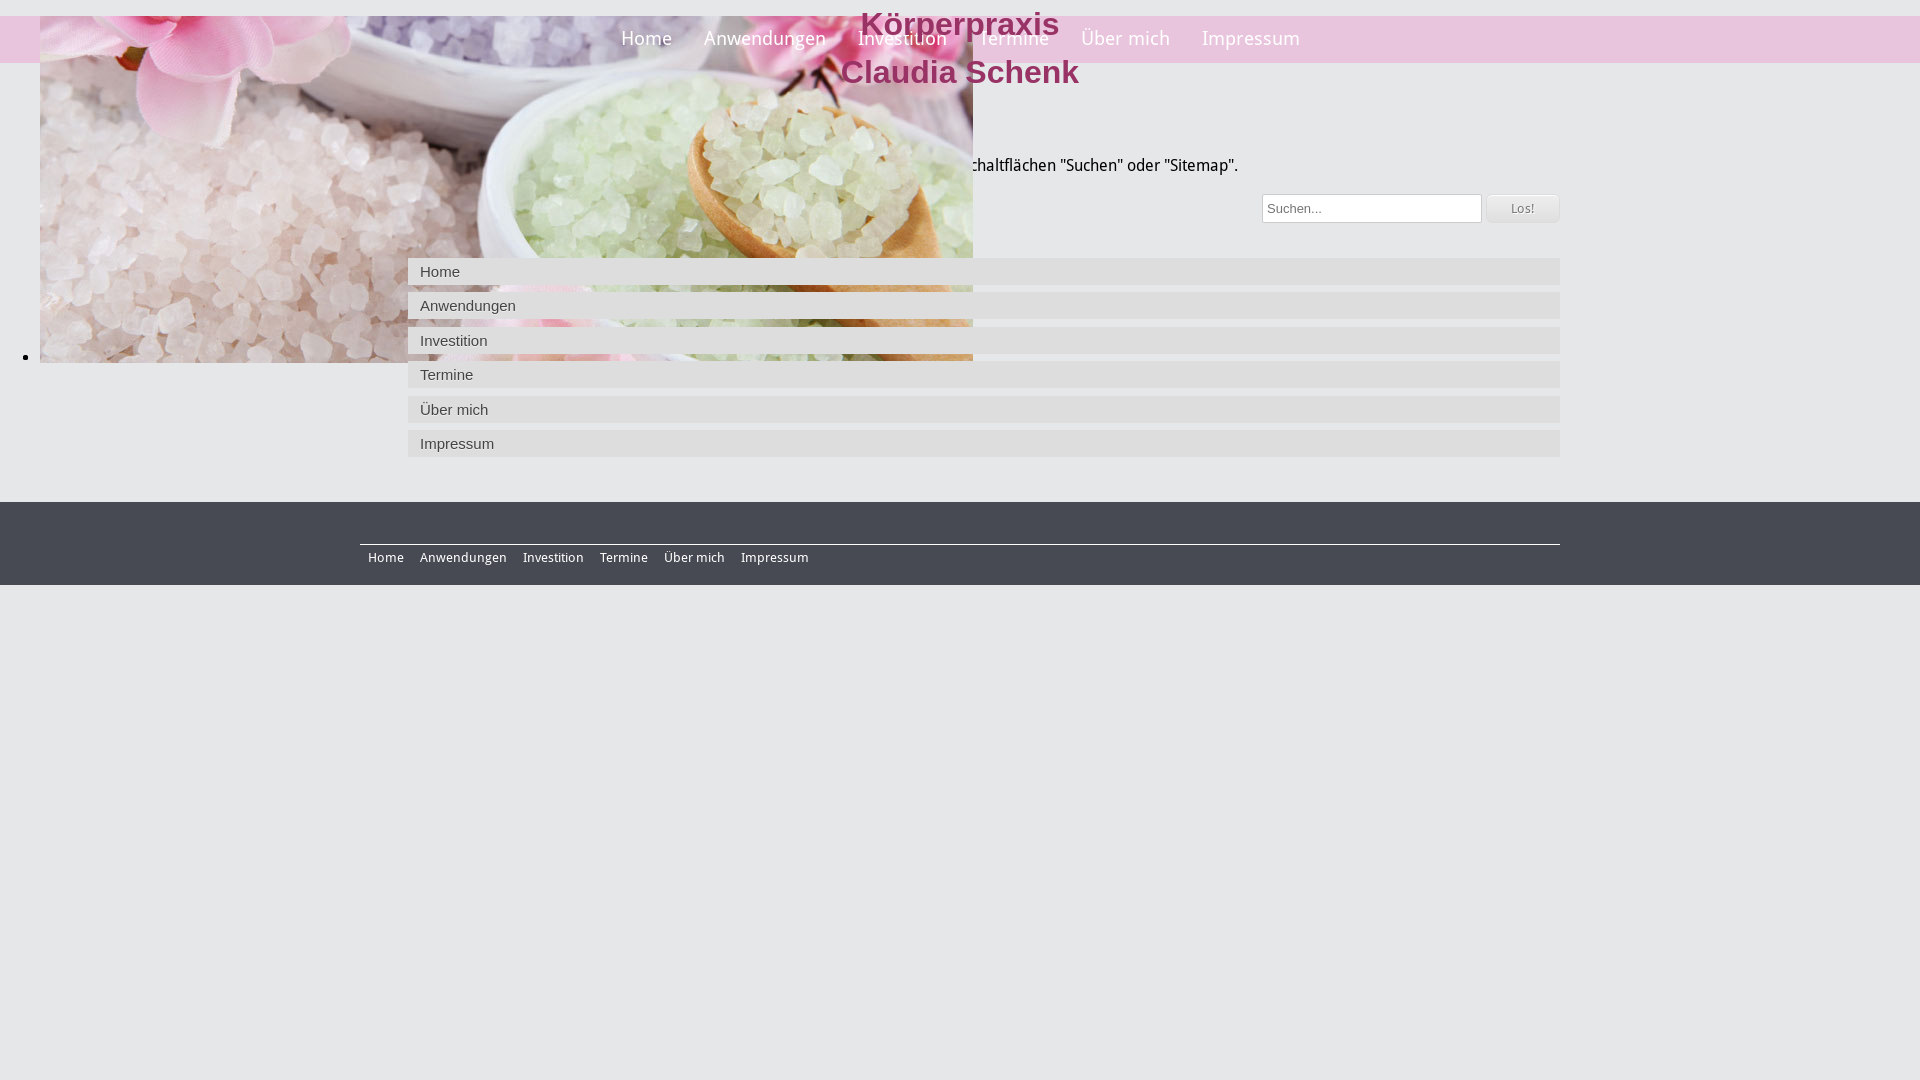 The height and width of the screenshot is (1080, 1920). What do you see at coordinates (646, 40) in the screenshot?
I see `Home` at bounding box center [646, 40].